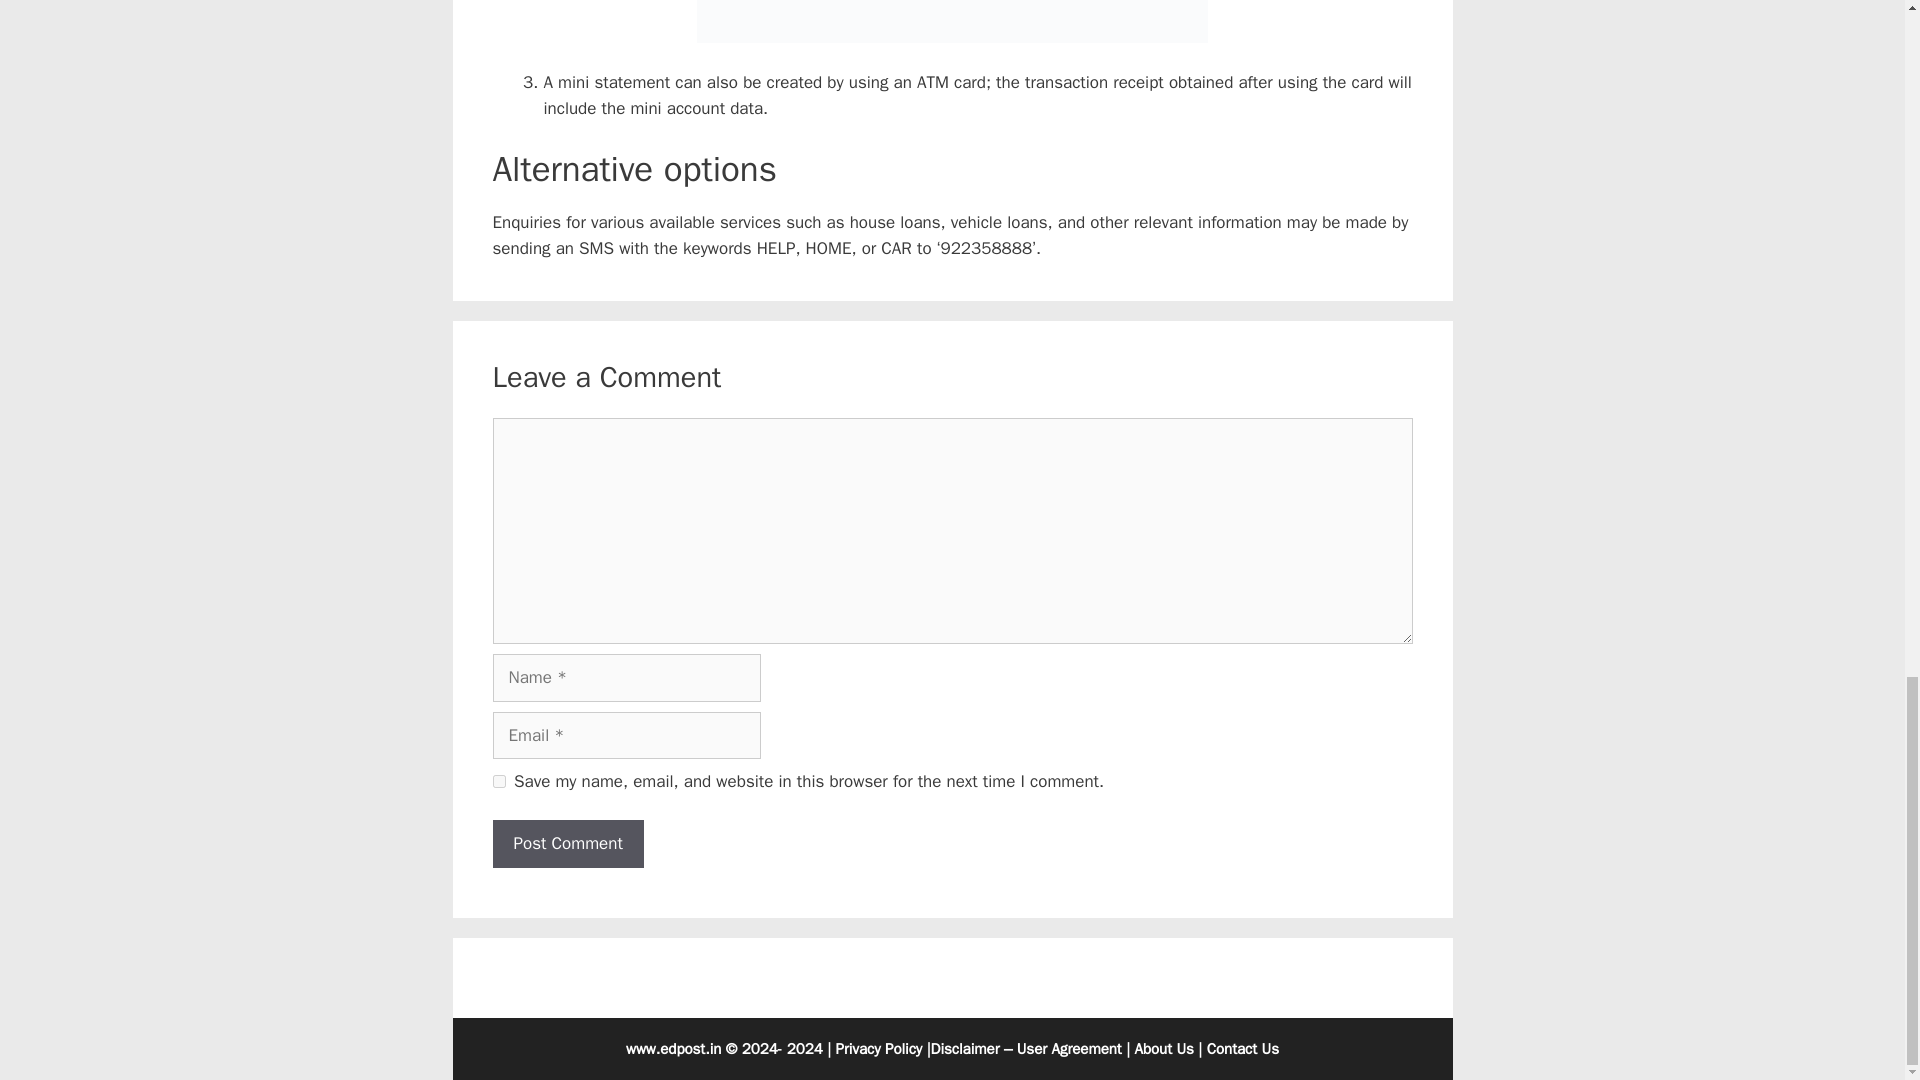  Describe the element at coordinates (1242, 1049) in the screenshot. I see `Contact Us` at that location.